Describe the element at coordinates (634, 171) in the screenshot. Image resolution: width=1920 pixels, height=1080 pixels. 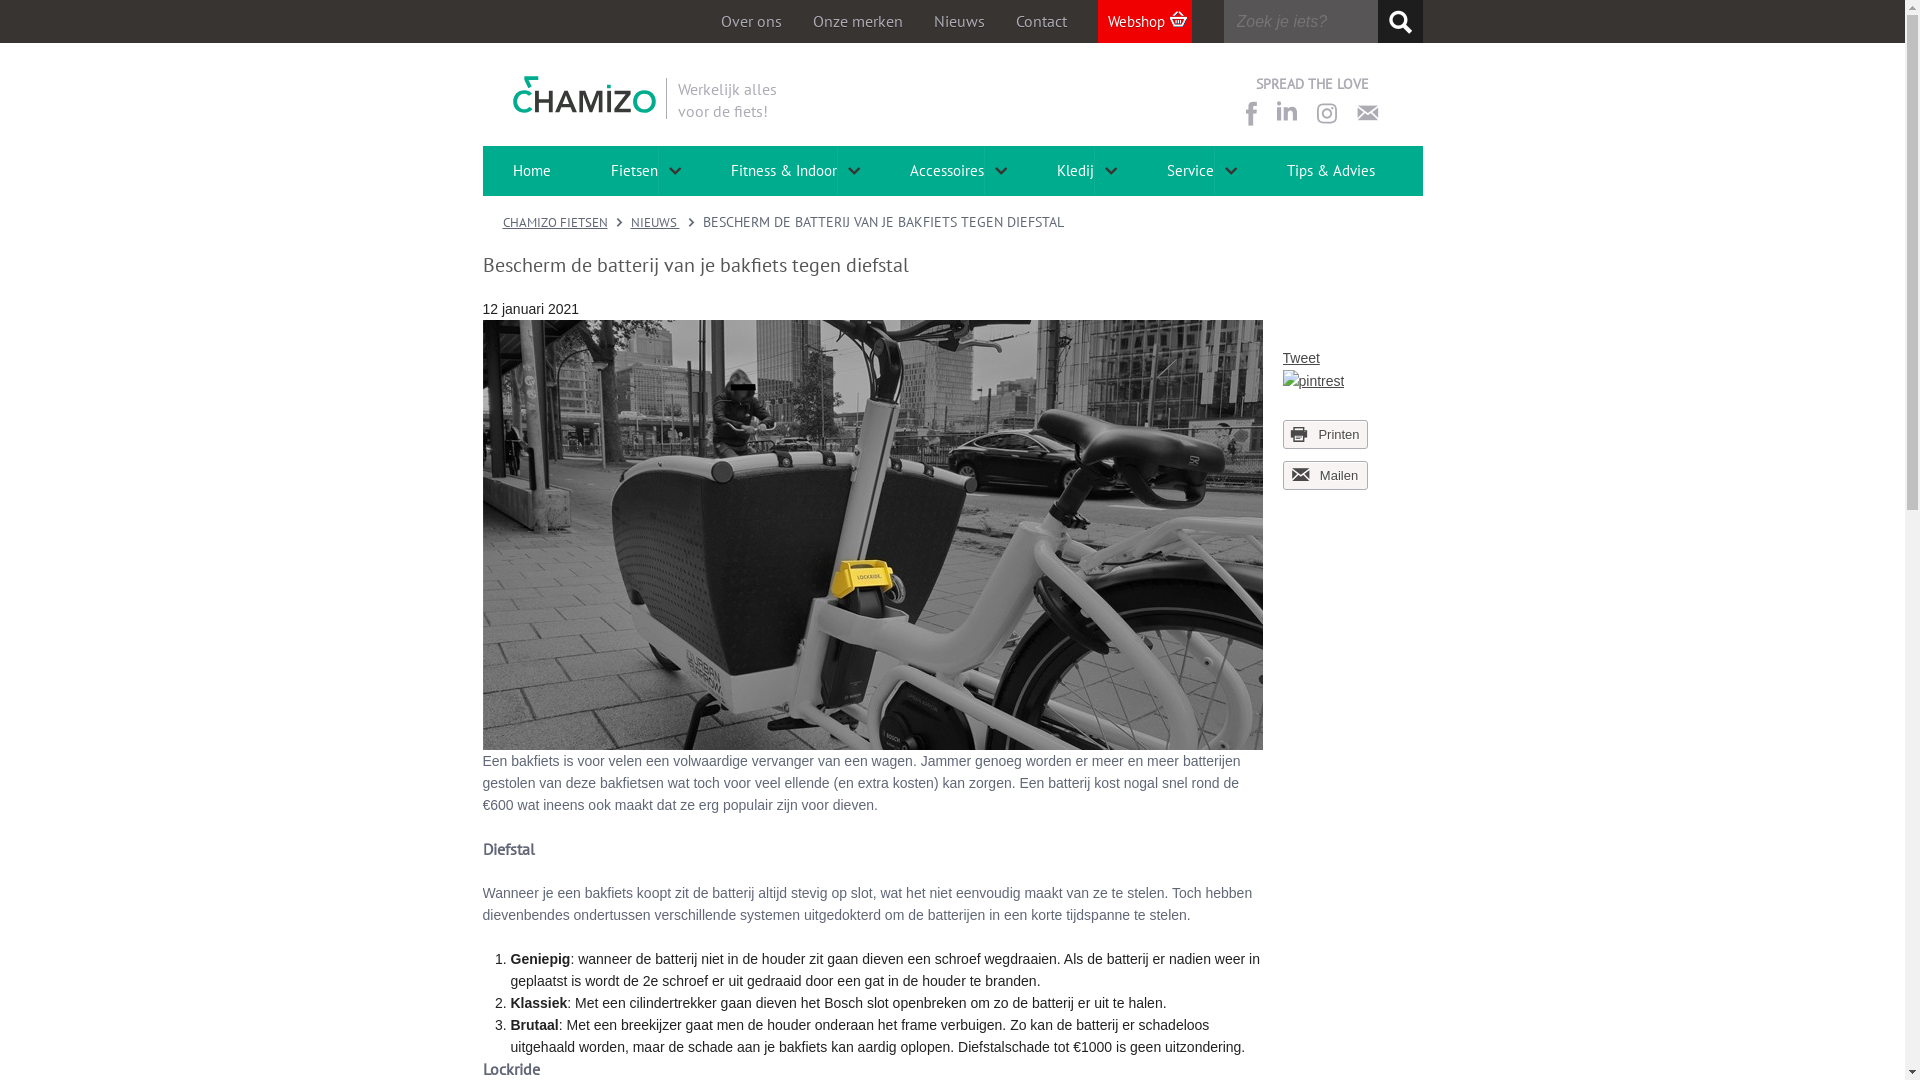
I see `Fietsen` at that location.